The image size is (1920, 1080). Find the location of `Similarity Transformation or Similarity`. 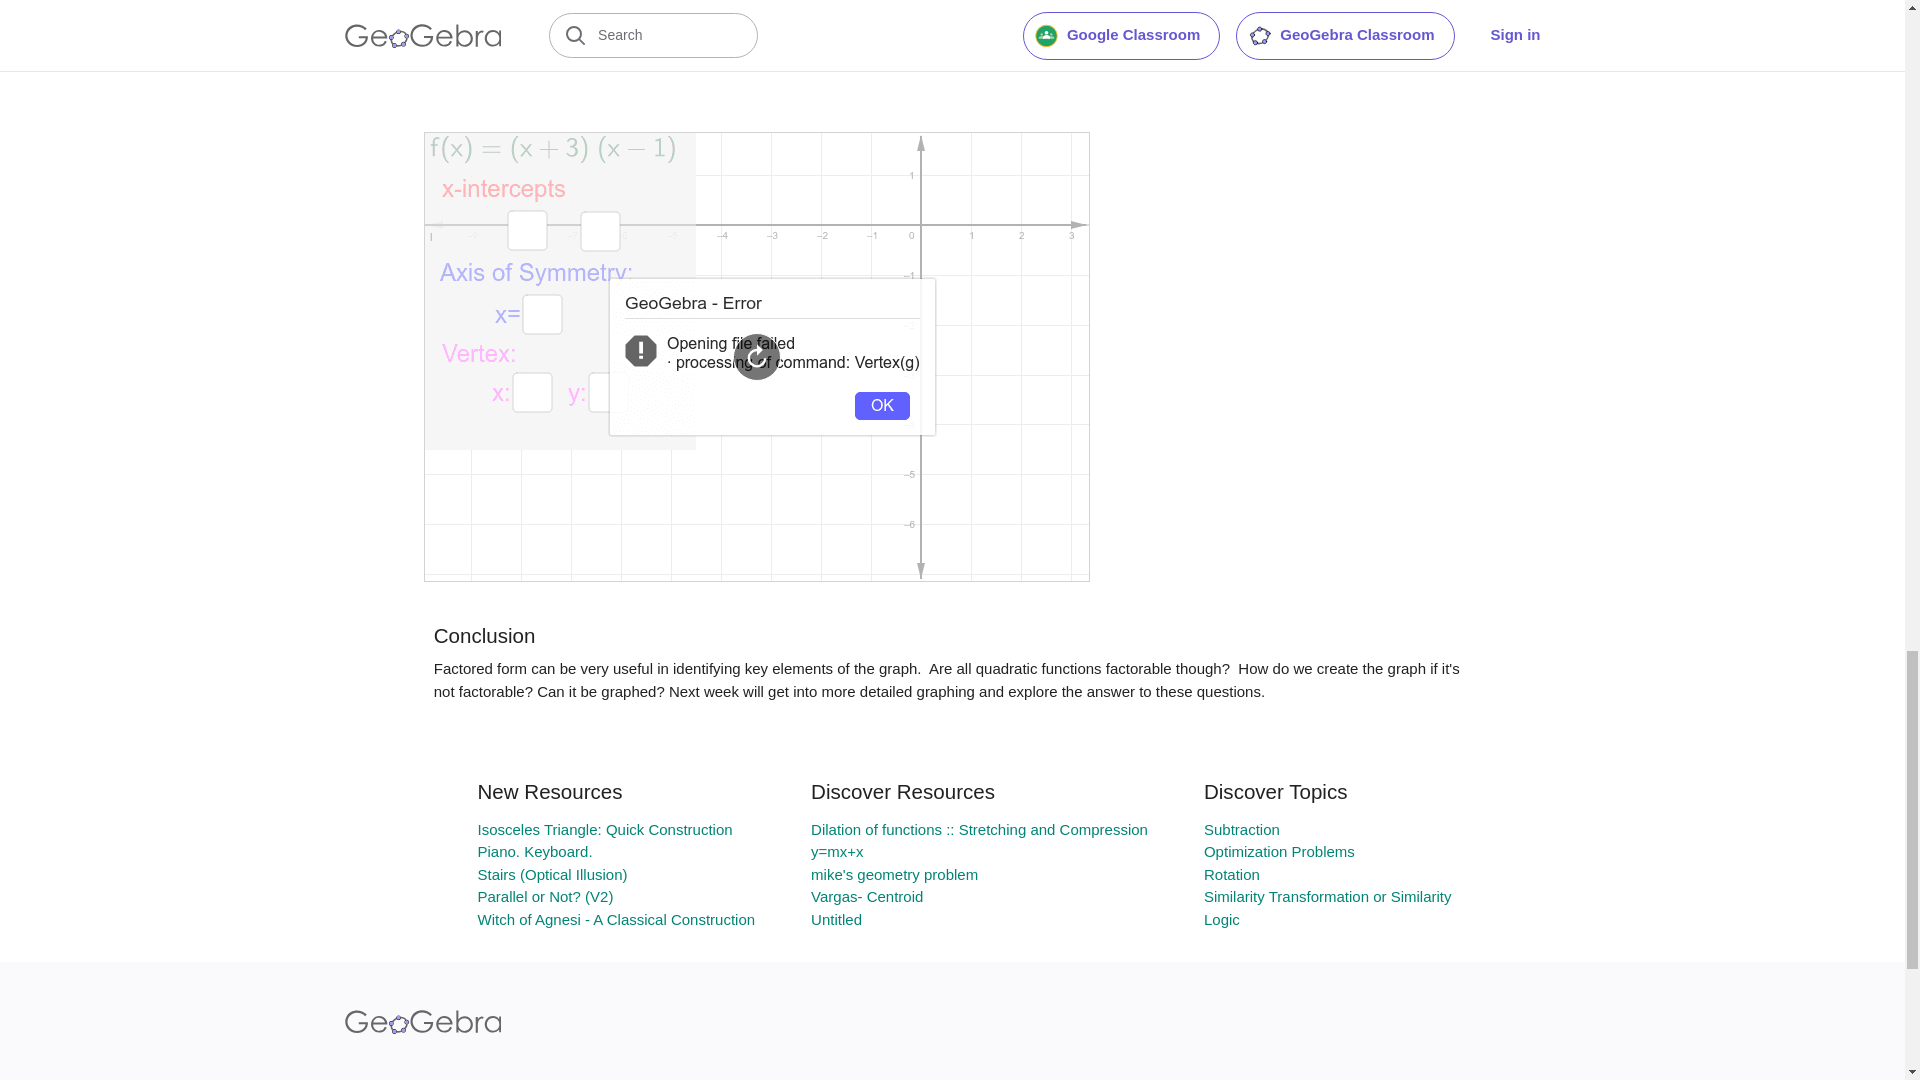

Similarity Transformation or Similarity is located at coordinates (1327, 896).